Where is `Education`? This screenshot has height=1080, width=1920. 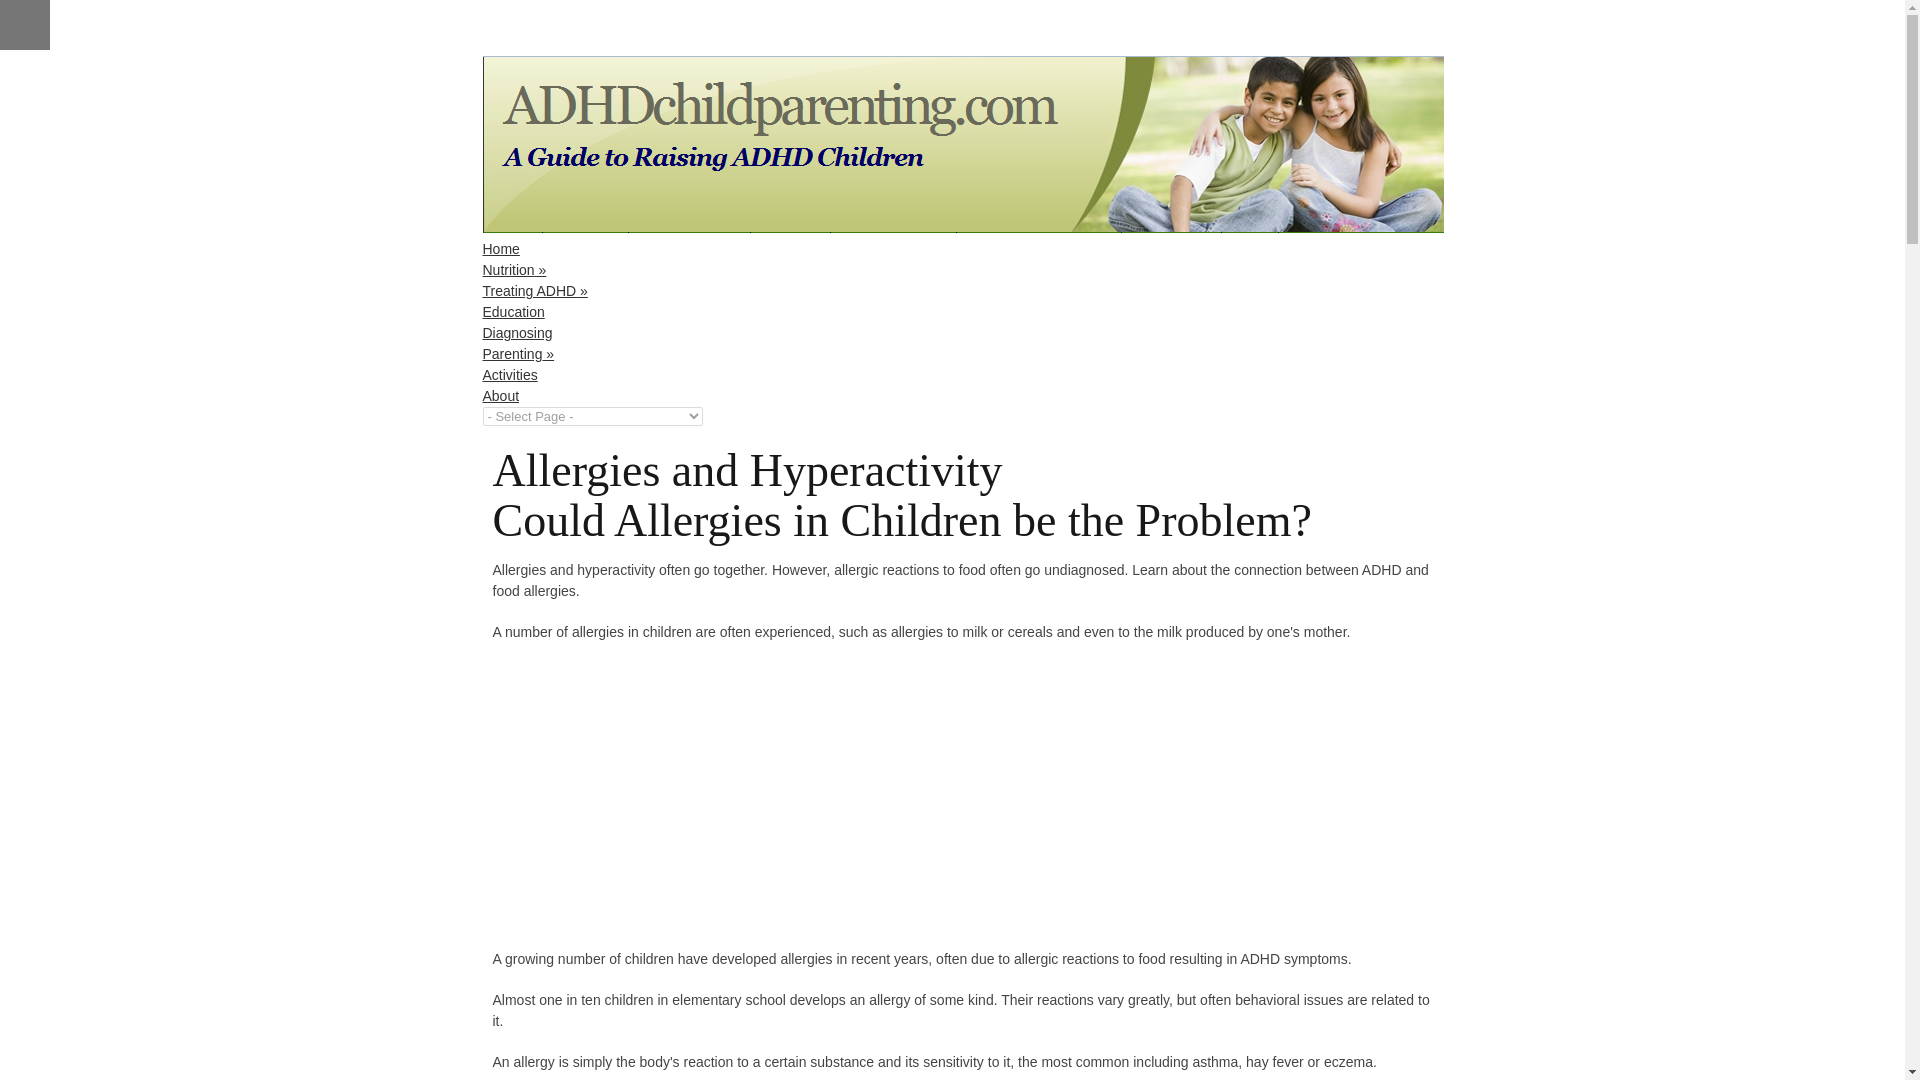 Education is located at coordinates (512, 311).